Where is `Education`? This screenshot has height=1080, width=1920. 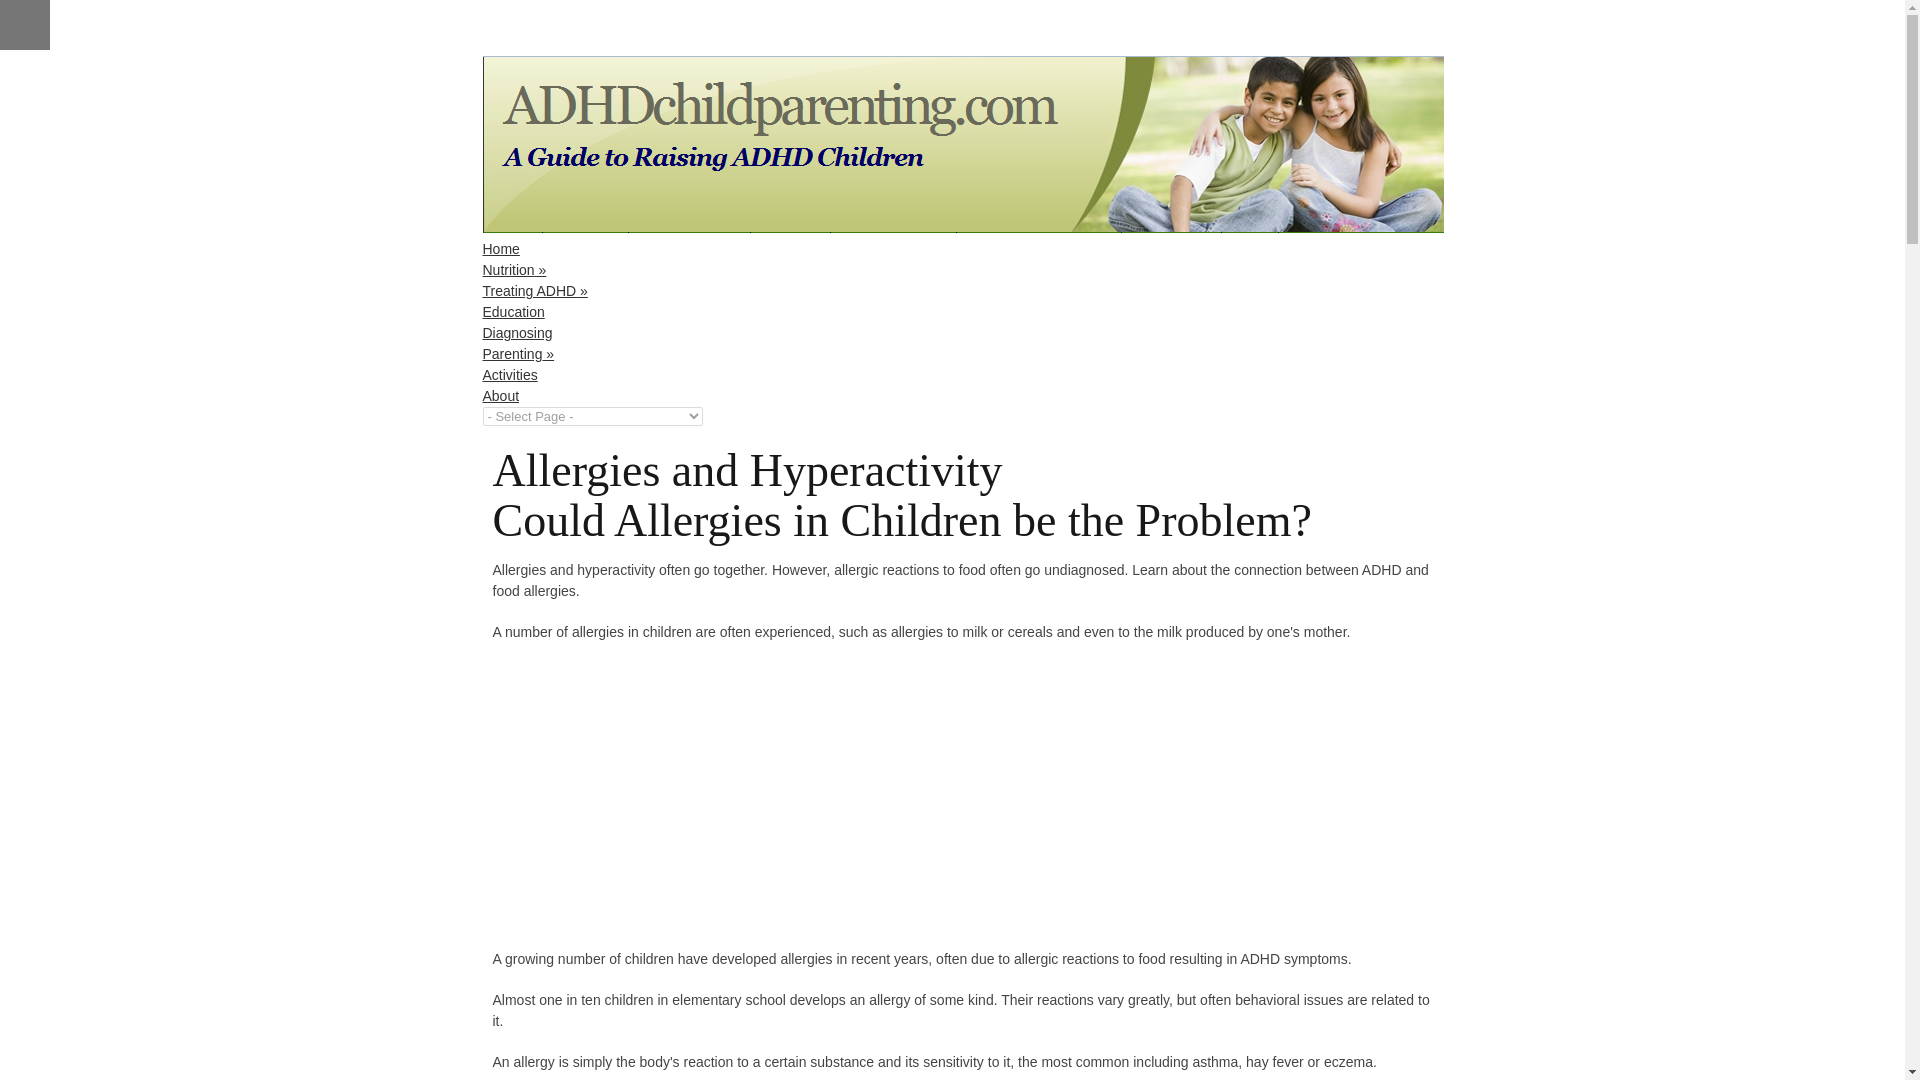 Education is located at coordinates (512, 311).